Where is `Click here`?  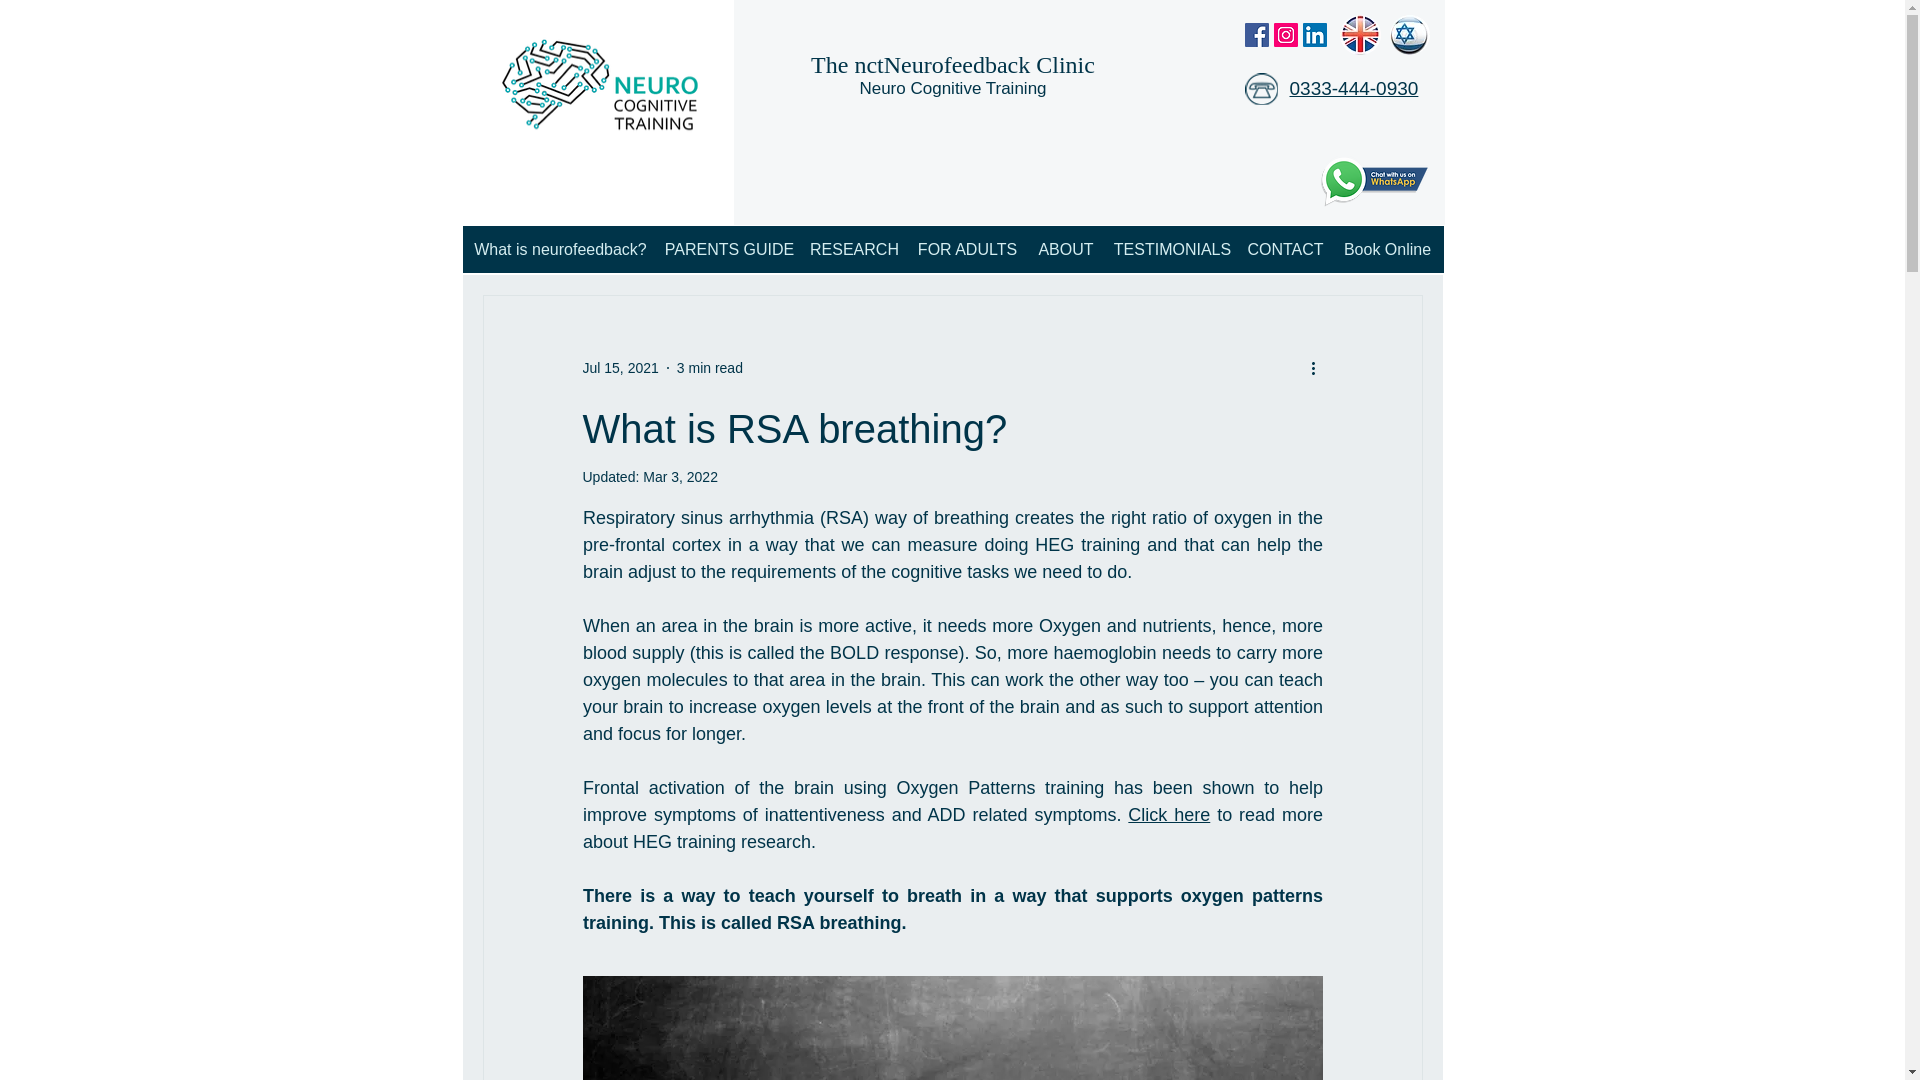 Click here is located at coordinates (1168, 814).